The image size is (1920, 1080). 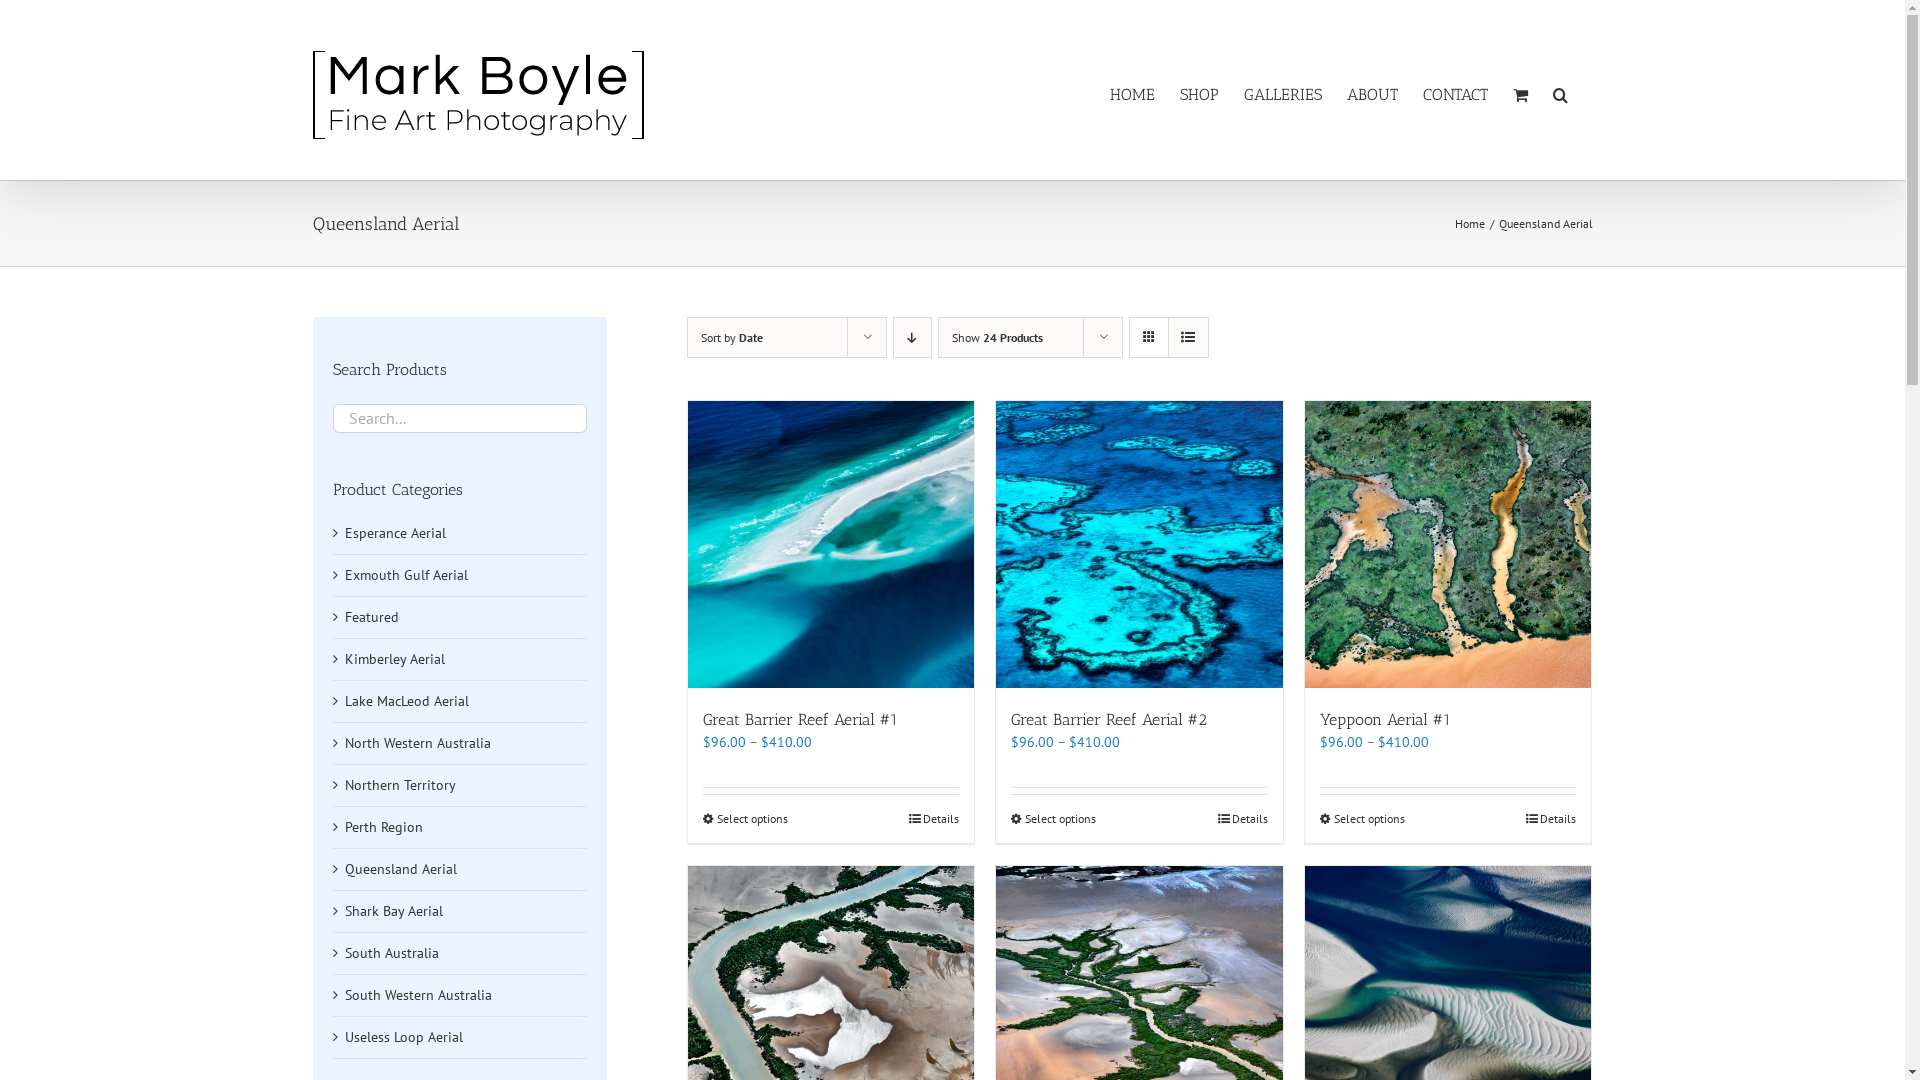 What do you see at coordinates (1283, 95) in the screenshot?
I see `GALLERIES` at bounding box center [1283, 95].